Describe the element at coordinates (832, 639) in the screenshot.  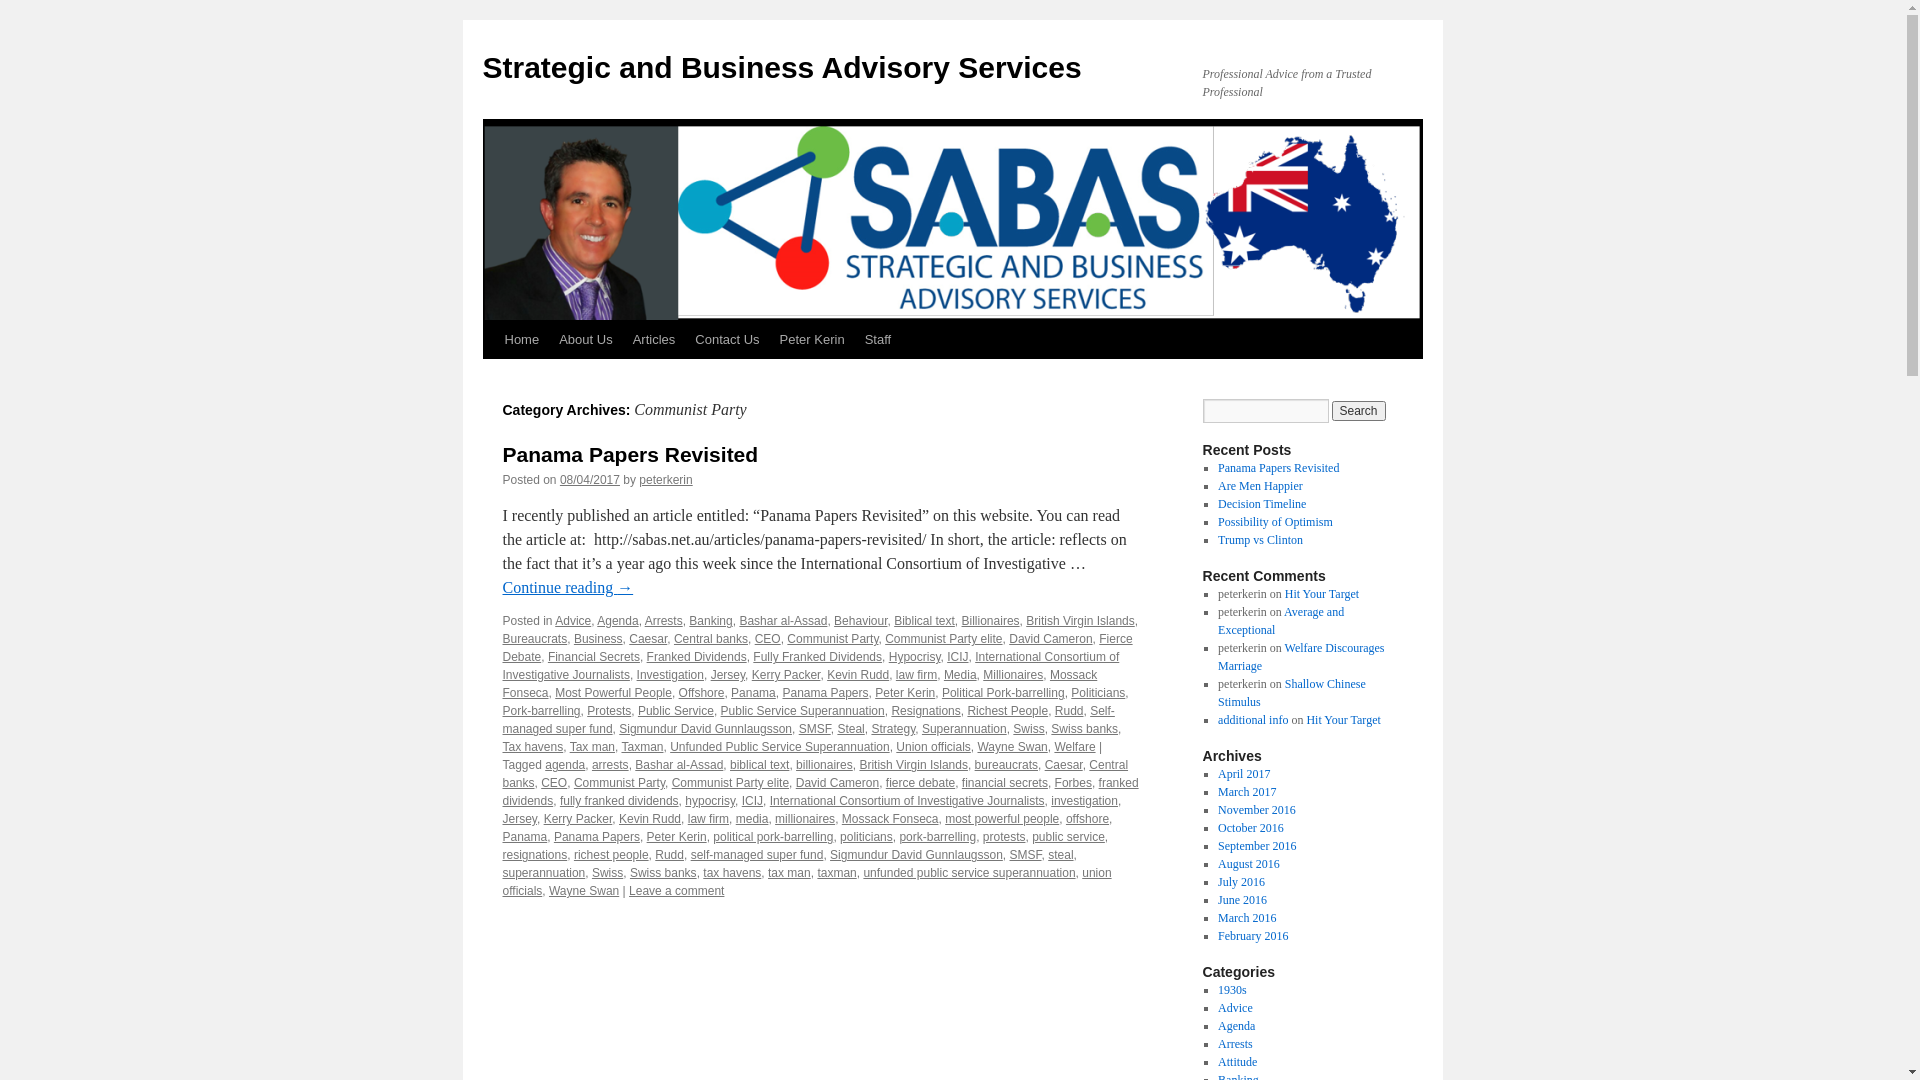
I see `Communist Party` at that location.